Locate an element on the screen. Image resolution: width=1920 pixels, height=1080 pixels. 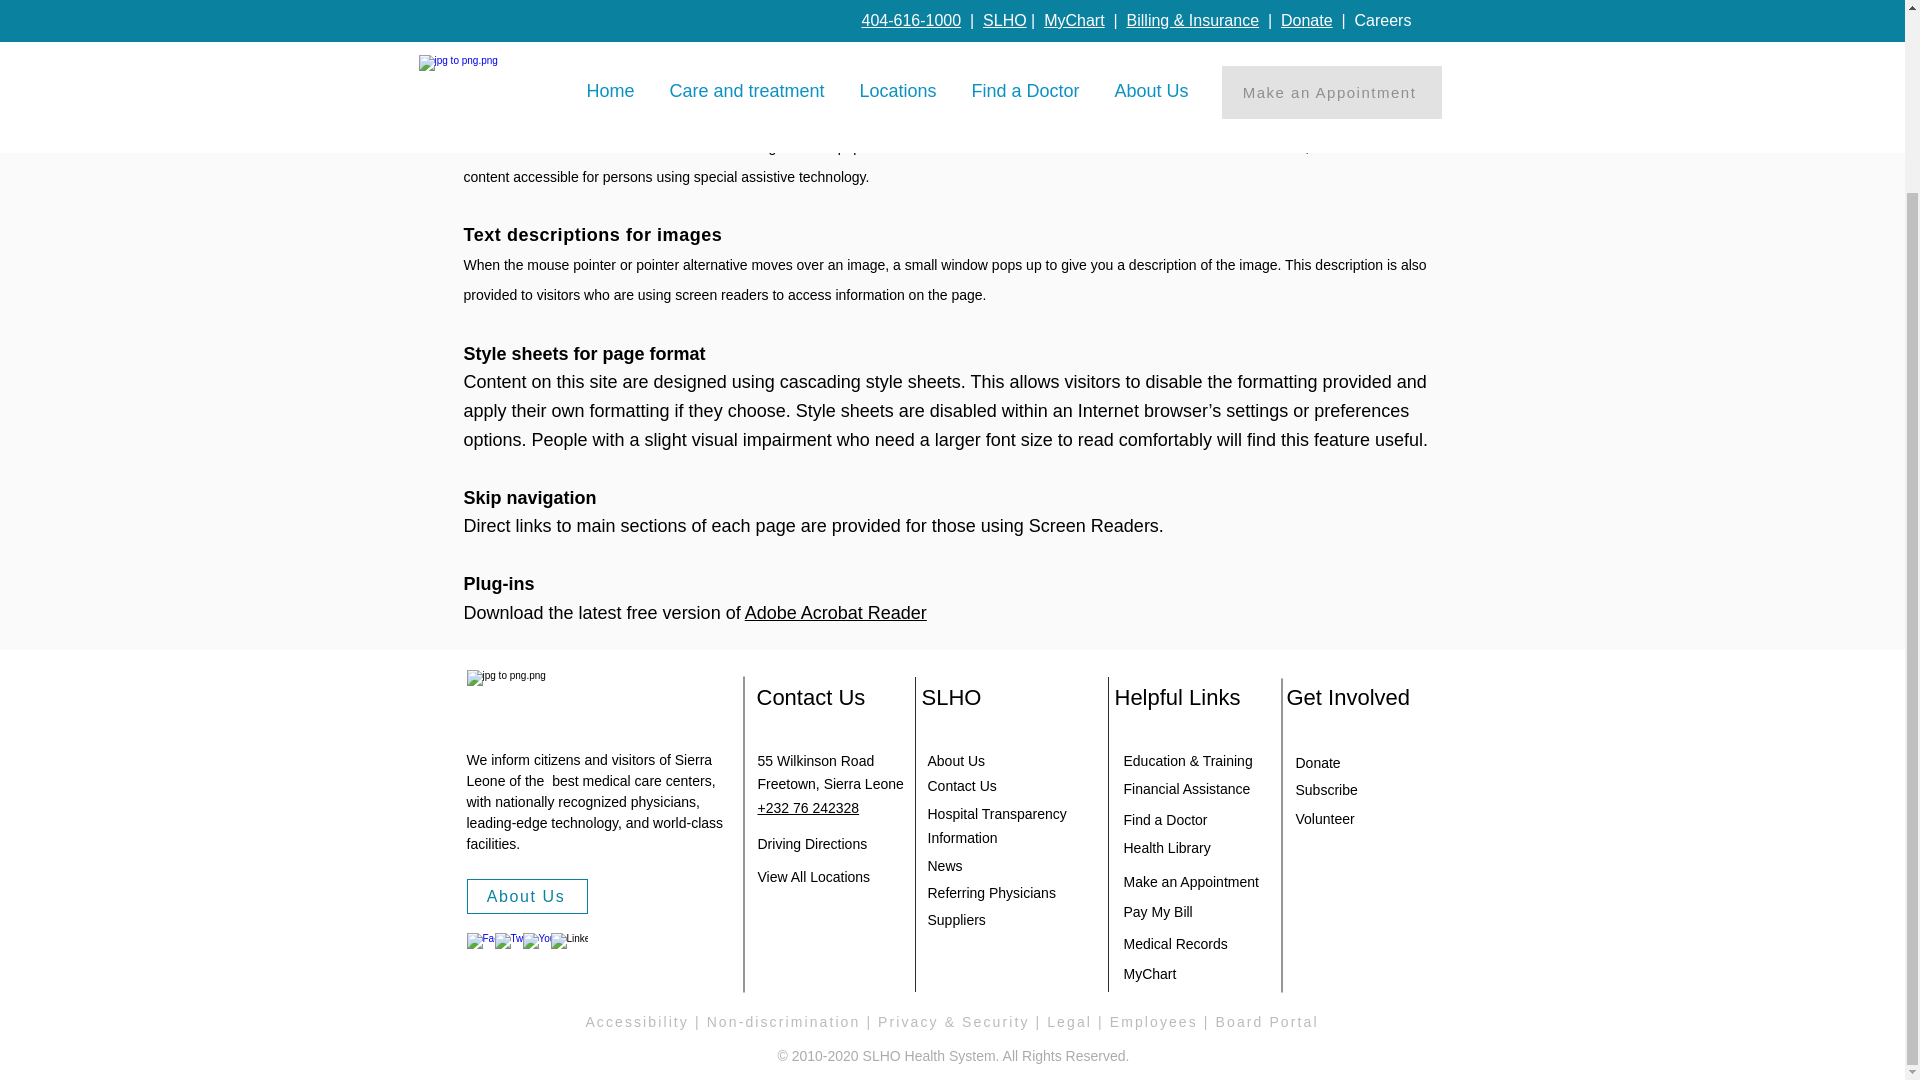
About Us is located at coordinates (526, 896).